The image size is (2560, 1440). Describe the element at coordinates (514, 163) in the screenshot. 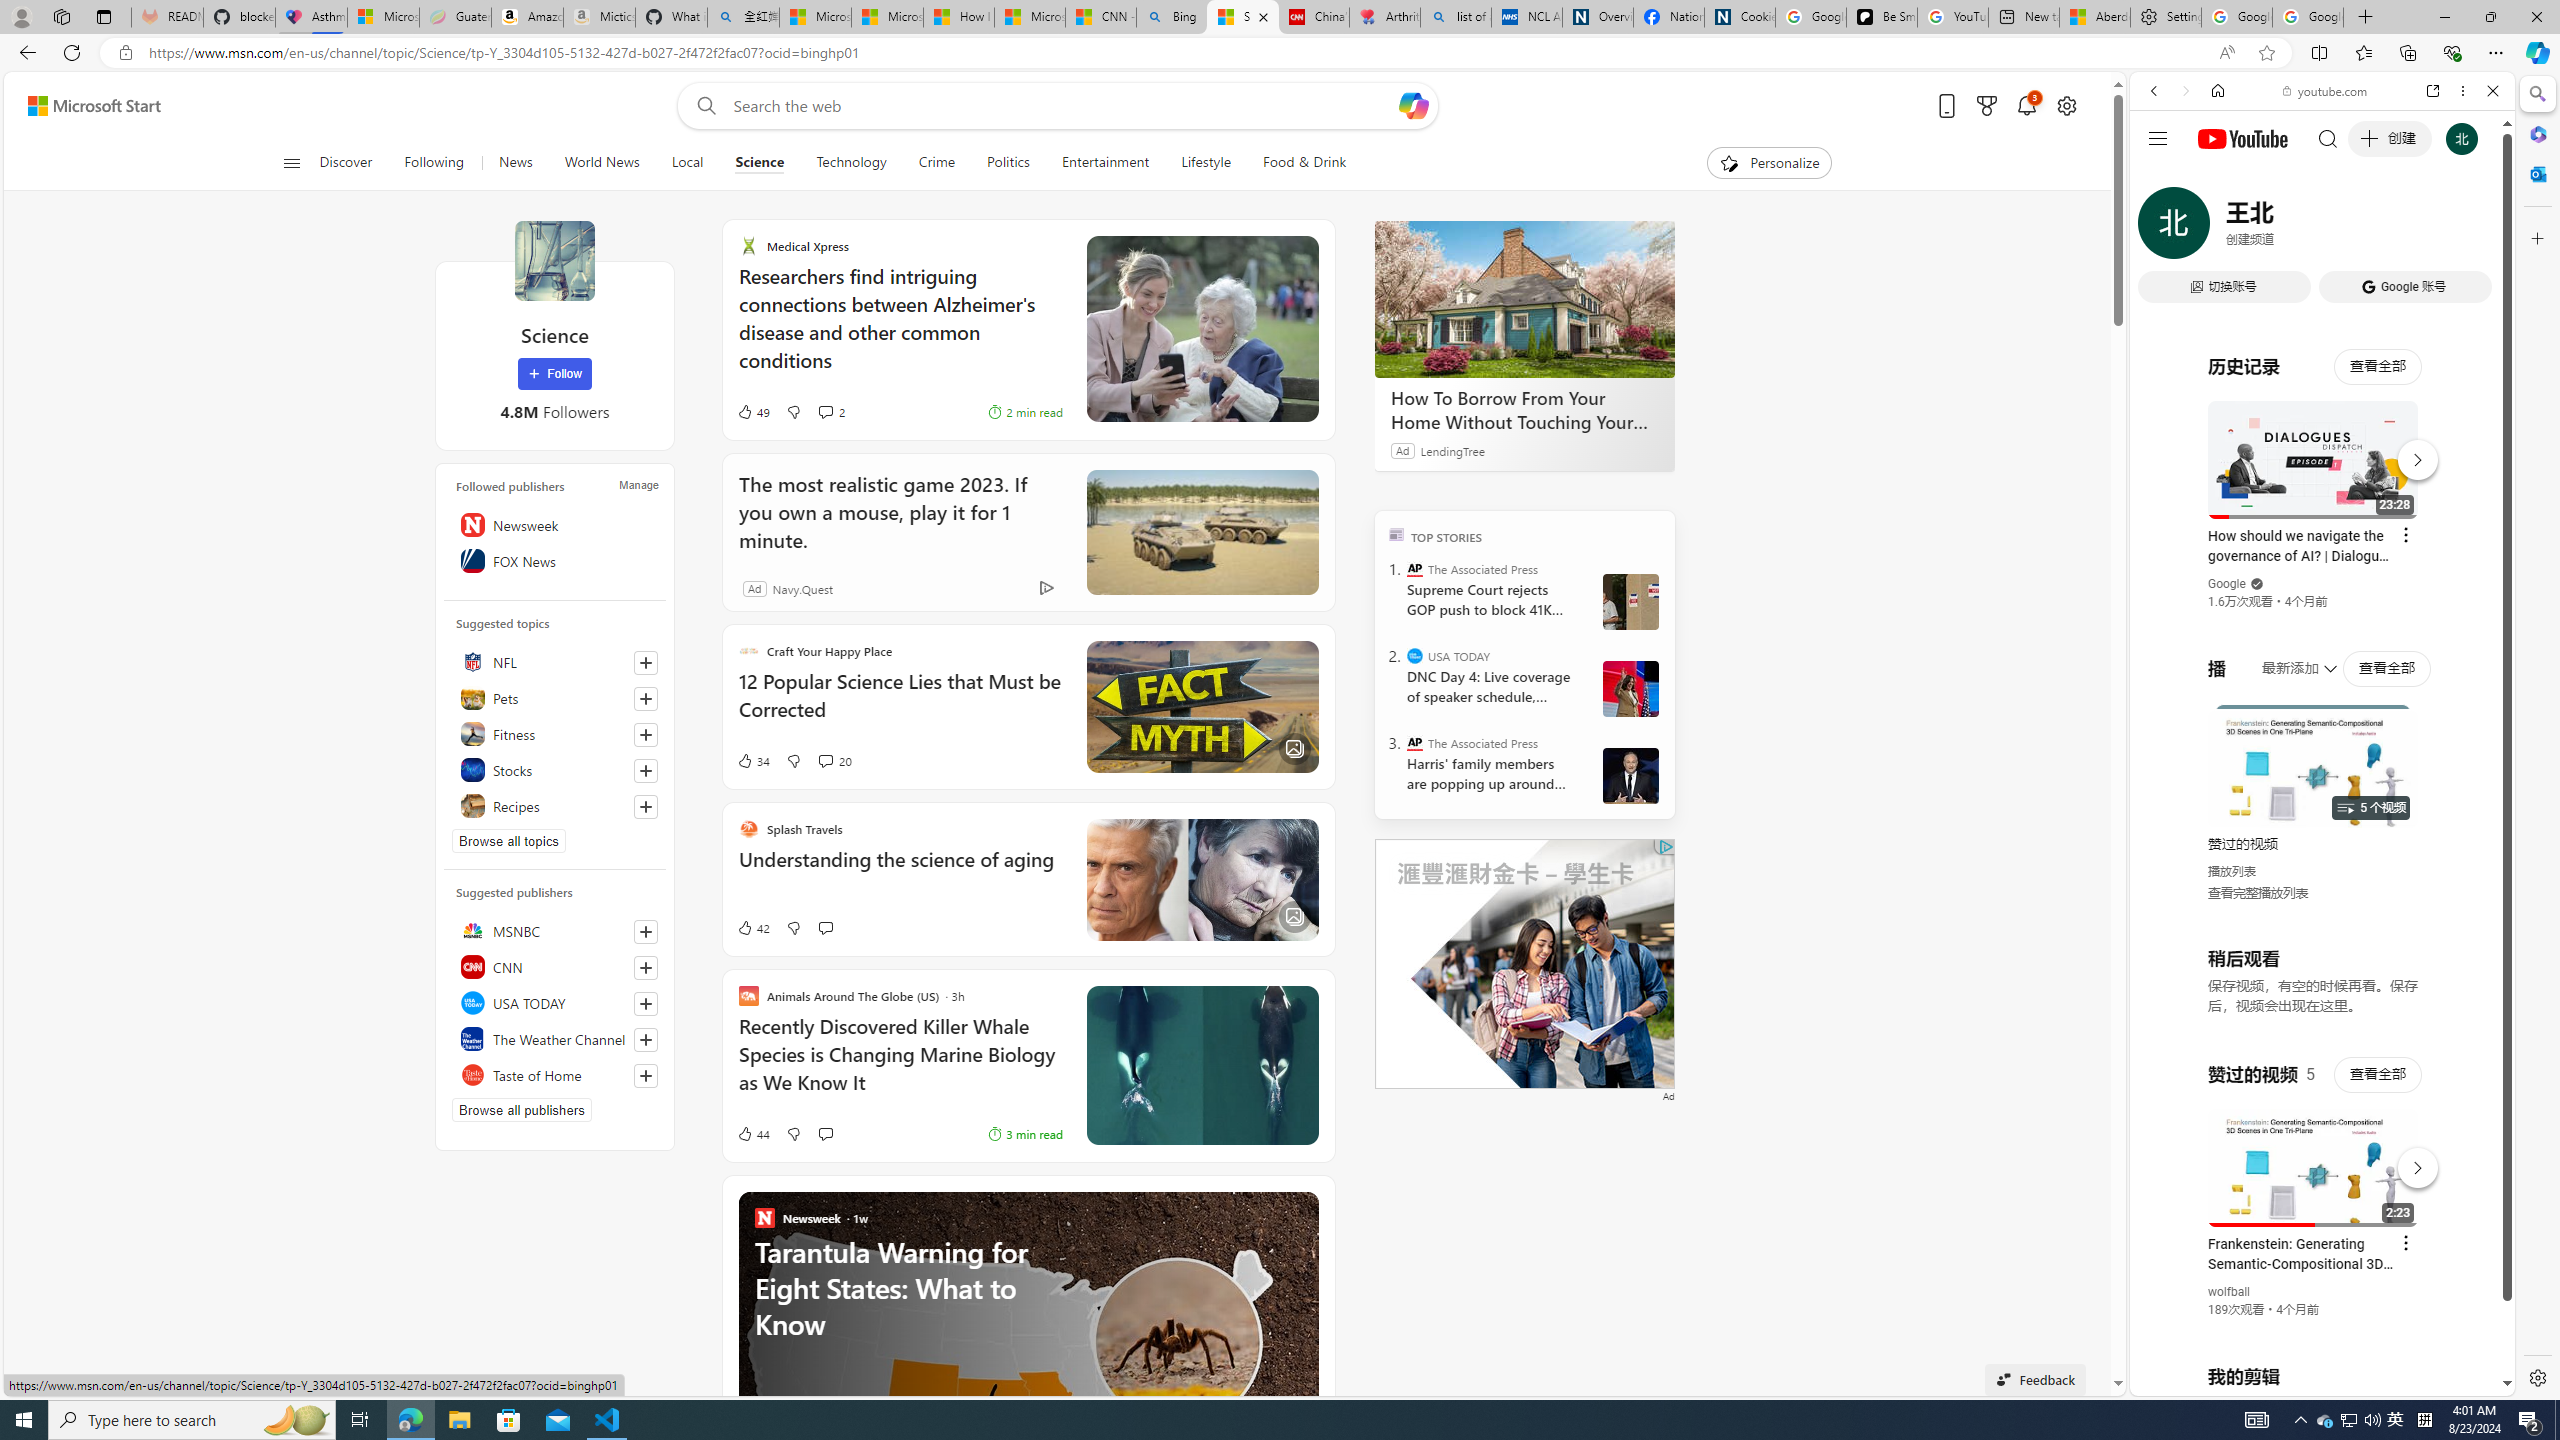

I see `News` at that location.